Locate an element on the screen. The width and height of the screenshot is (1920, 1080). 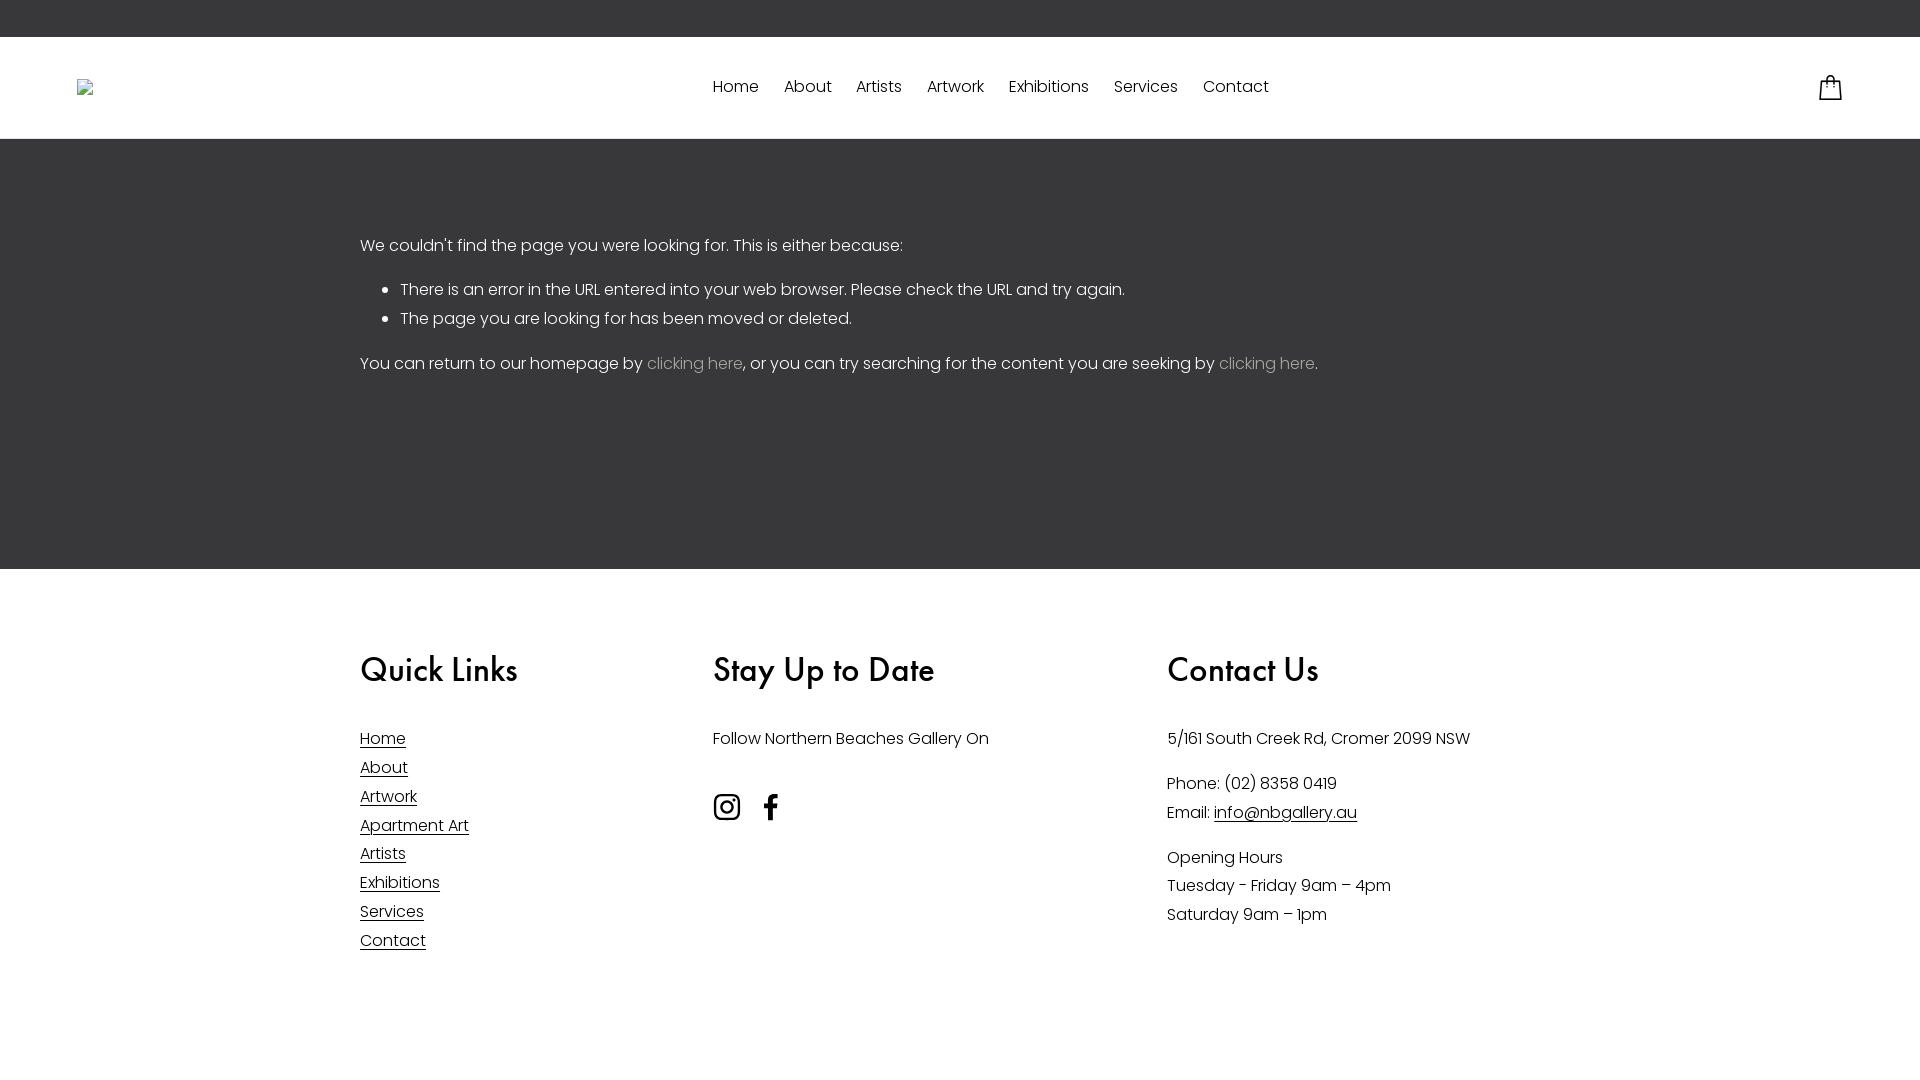
Contact is located at coordinates (1236, 87).